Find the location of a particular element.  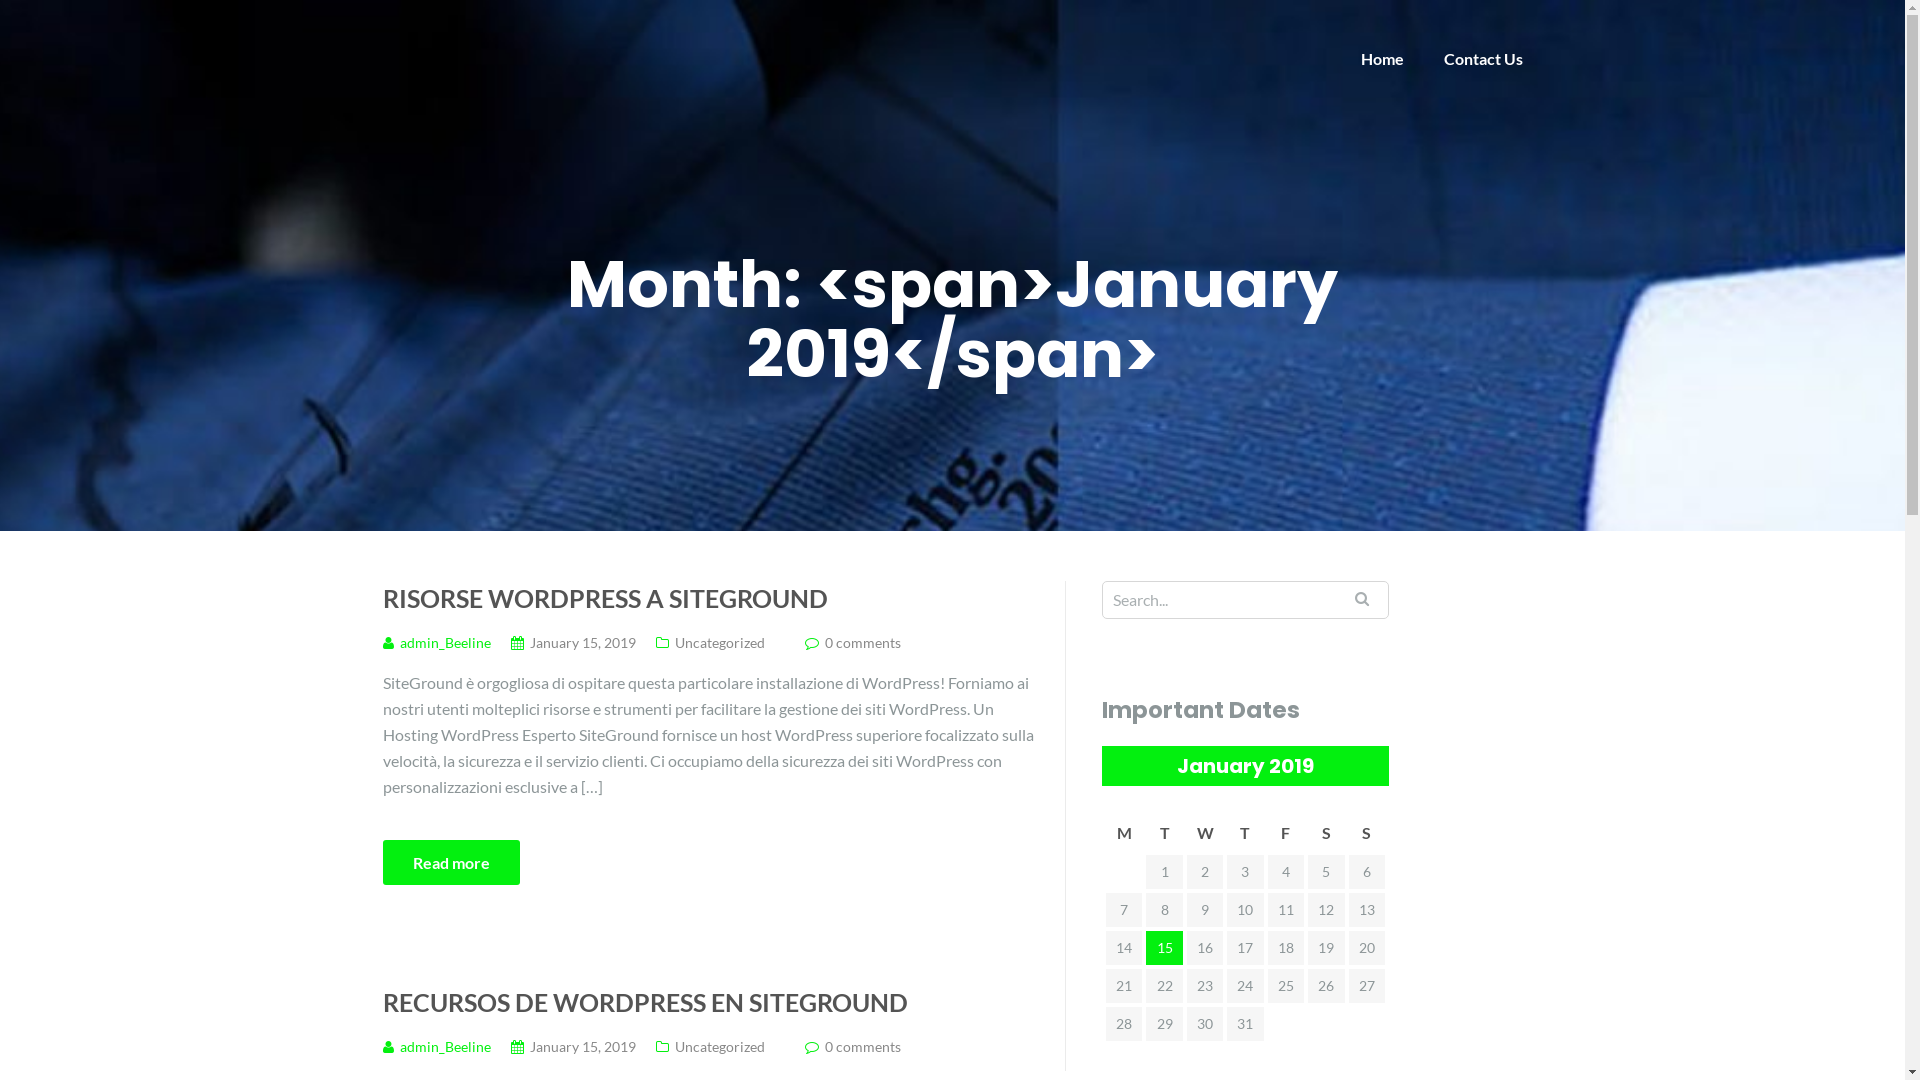

0 comments is located at coordinates (862, 1046).